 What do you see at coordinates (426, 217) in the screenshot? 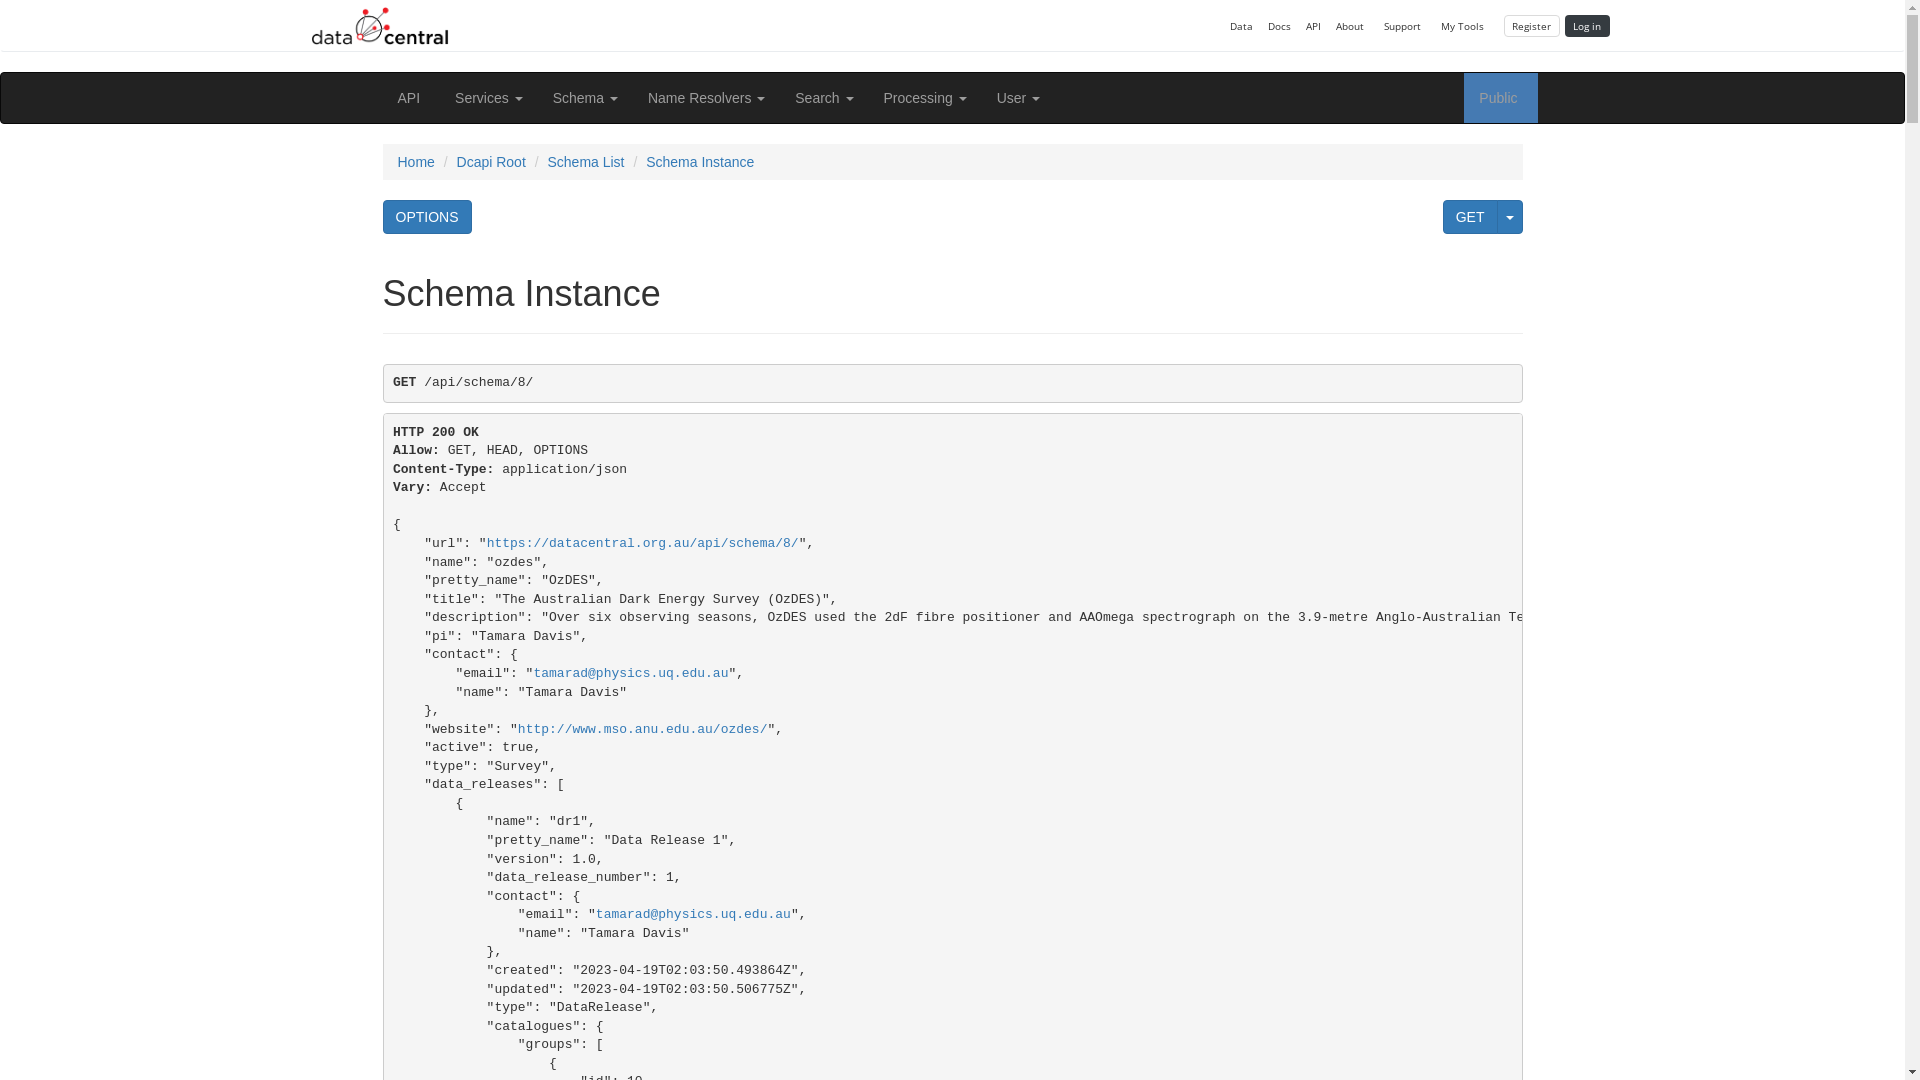
I see `OPTIONS` at bounding box center [426, 217].